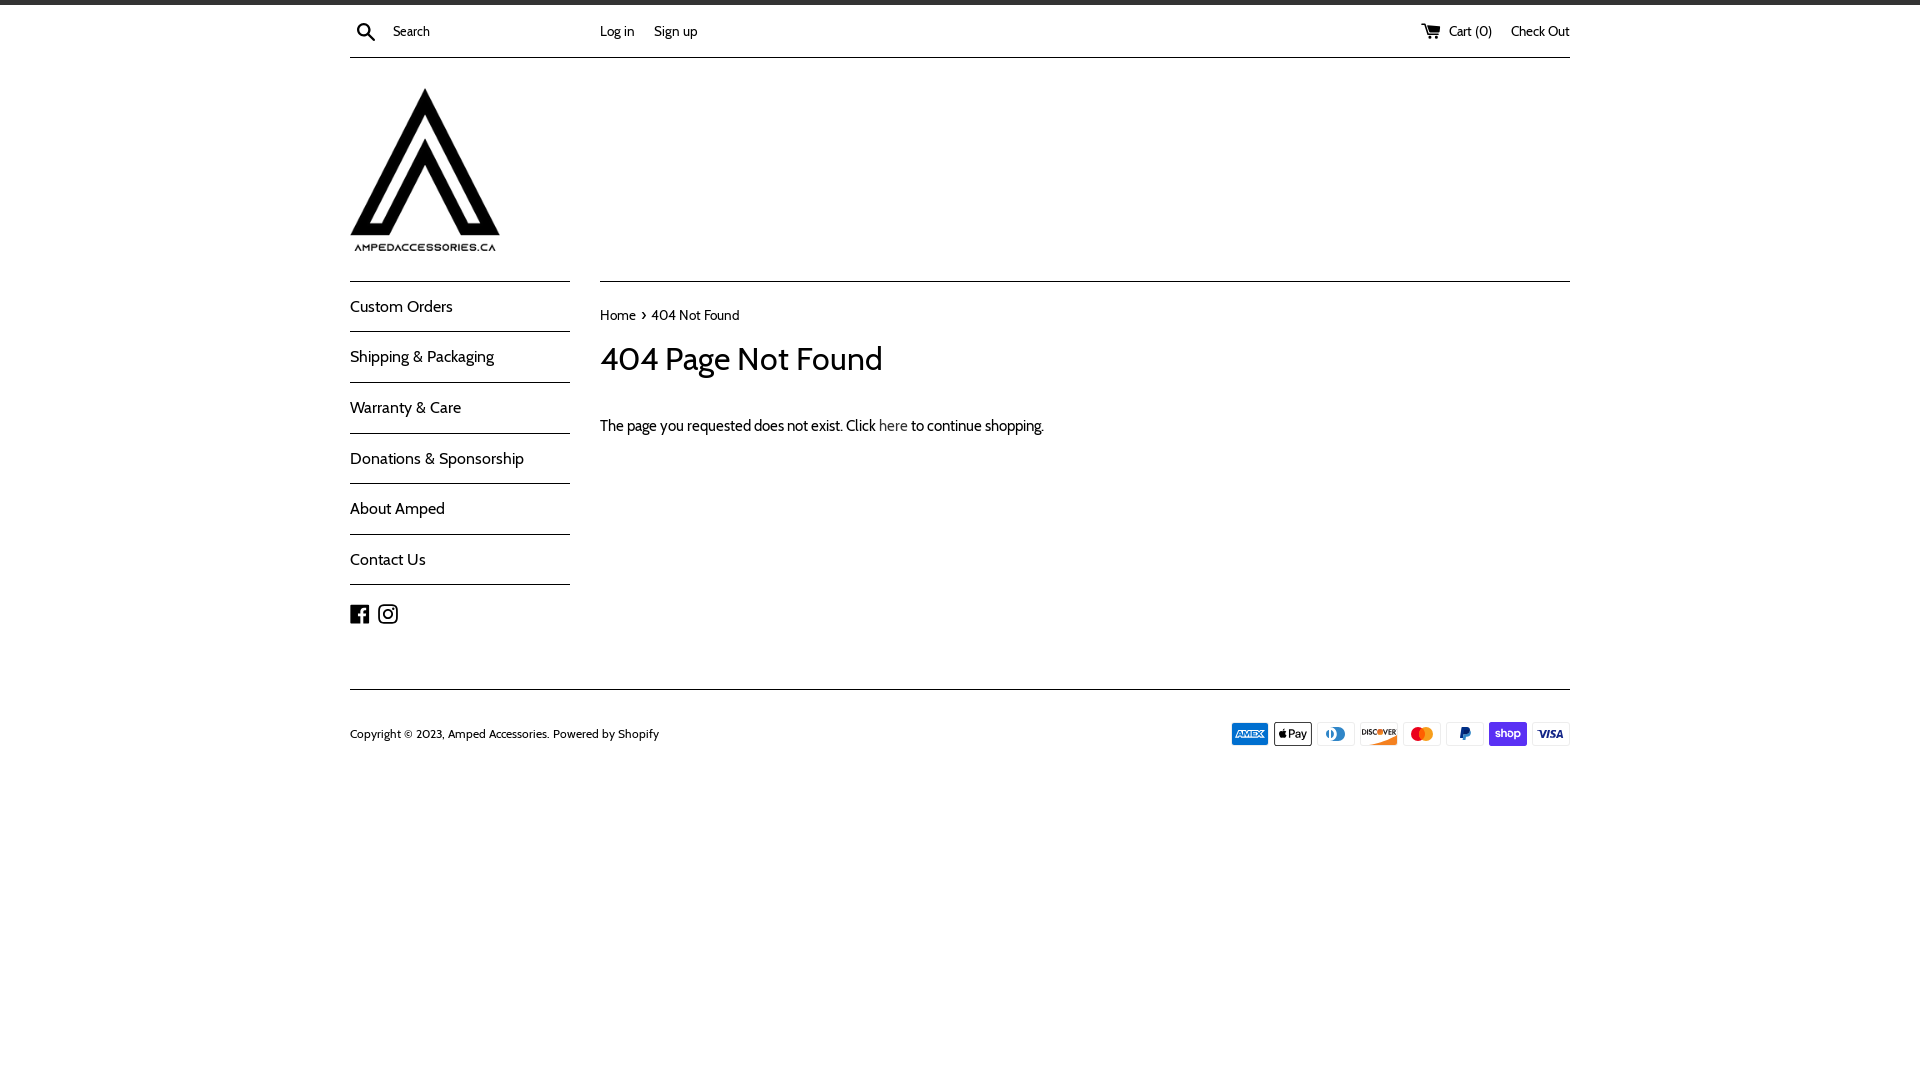 Image resolution: width=1920 pixels, height=1080 pixels. Describe the element at coordinates (1458, 30) in the screenshot. I see `Cart (0)` at that location.